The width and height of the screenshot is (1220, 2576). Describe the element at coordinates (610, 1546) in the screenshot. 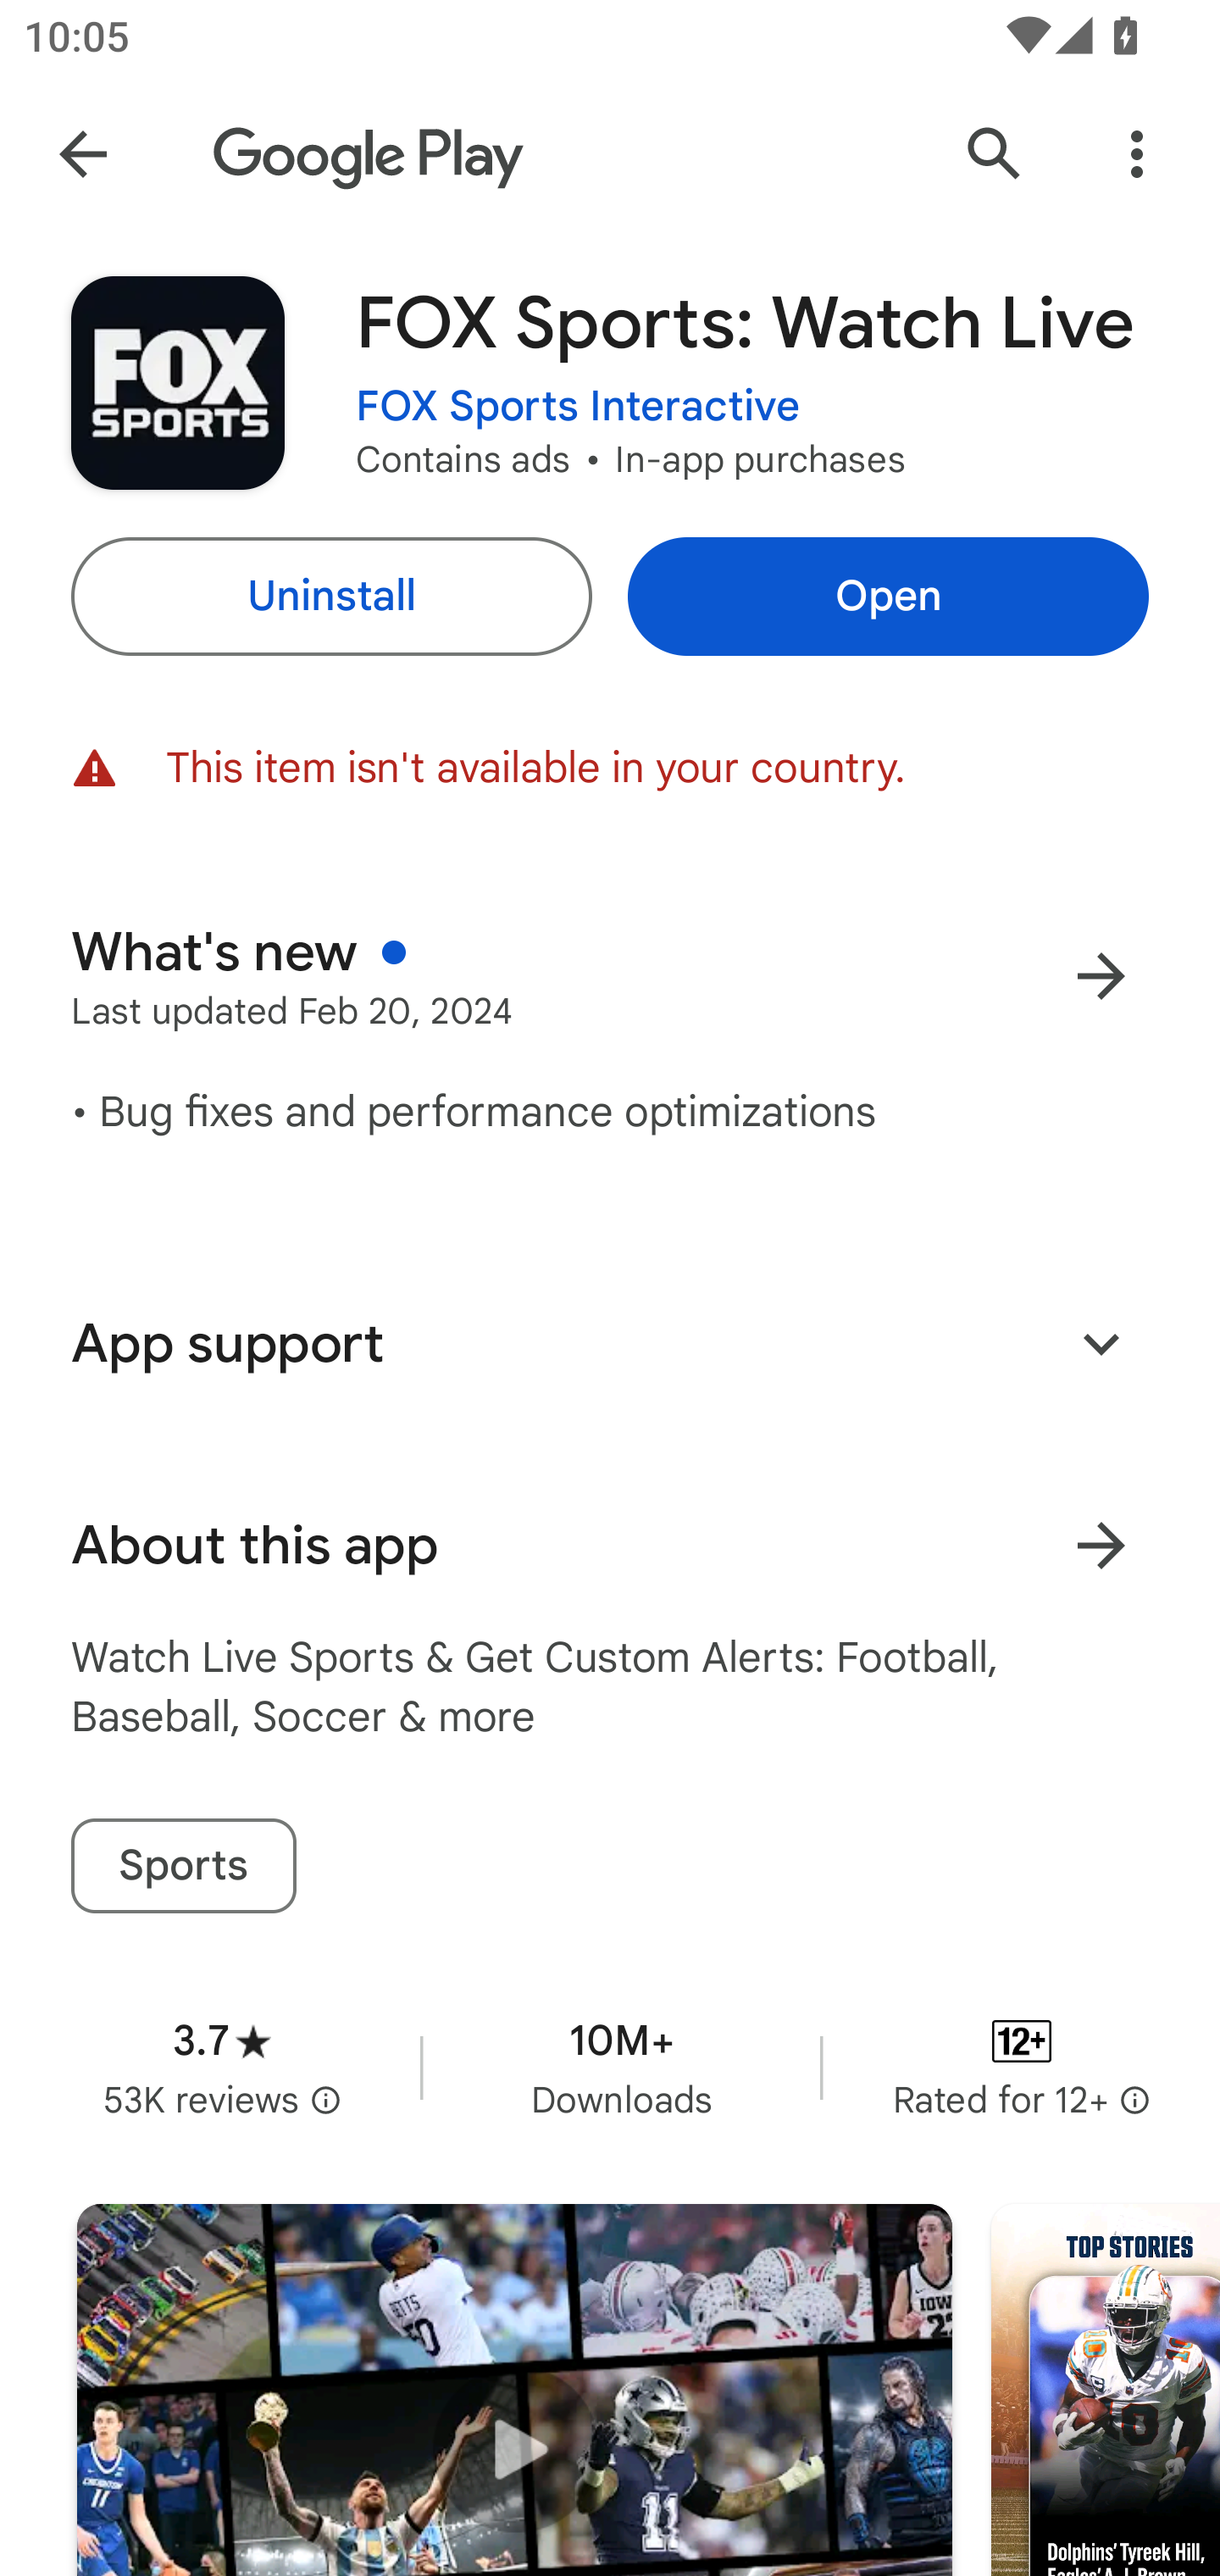

I see `About this app Learn more About this app` at that location.